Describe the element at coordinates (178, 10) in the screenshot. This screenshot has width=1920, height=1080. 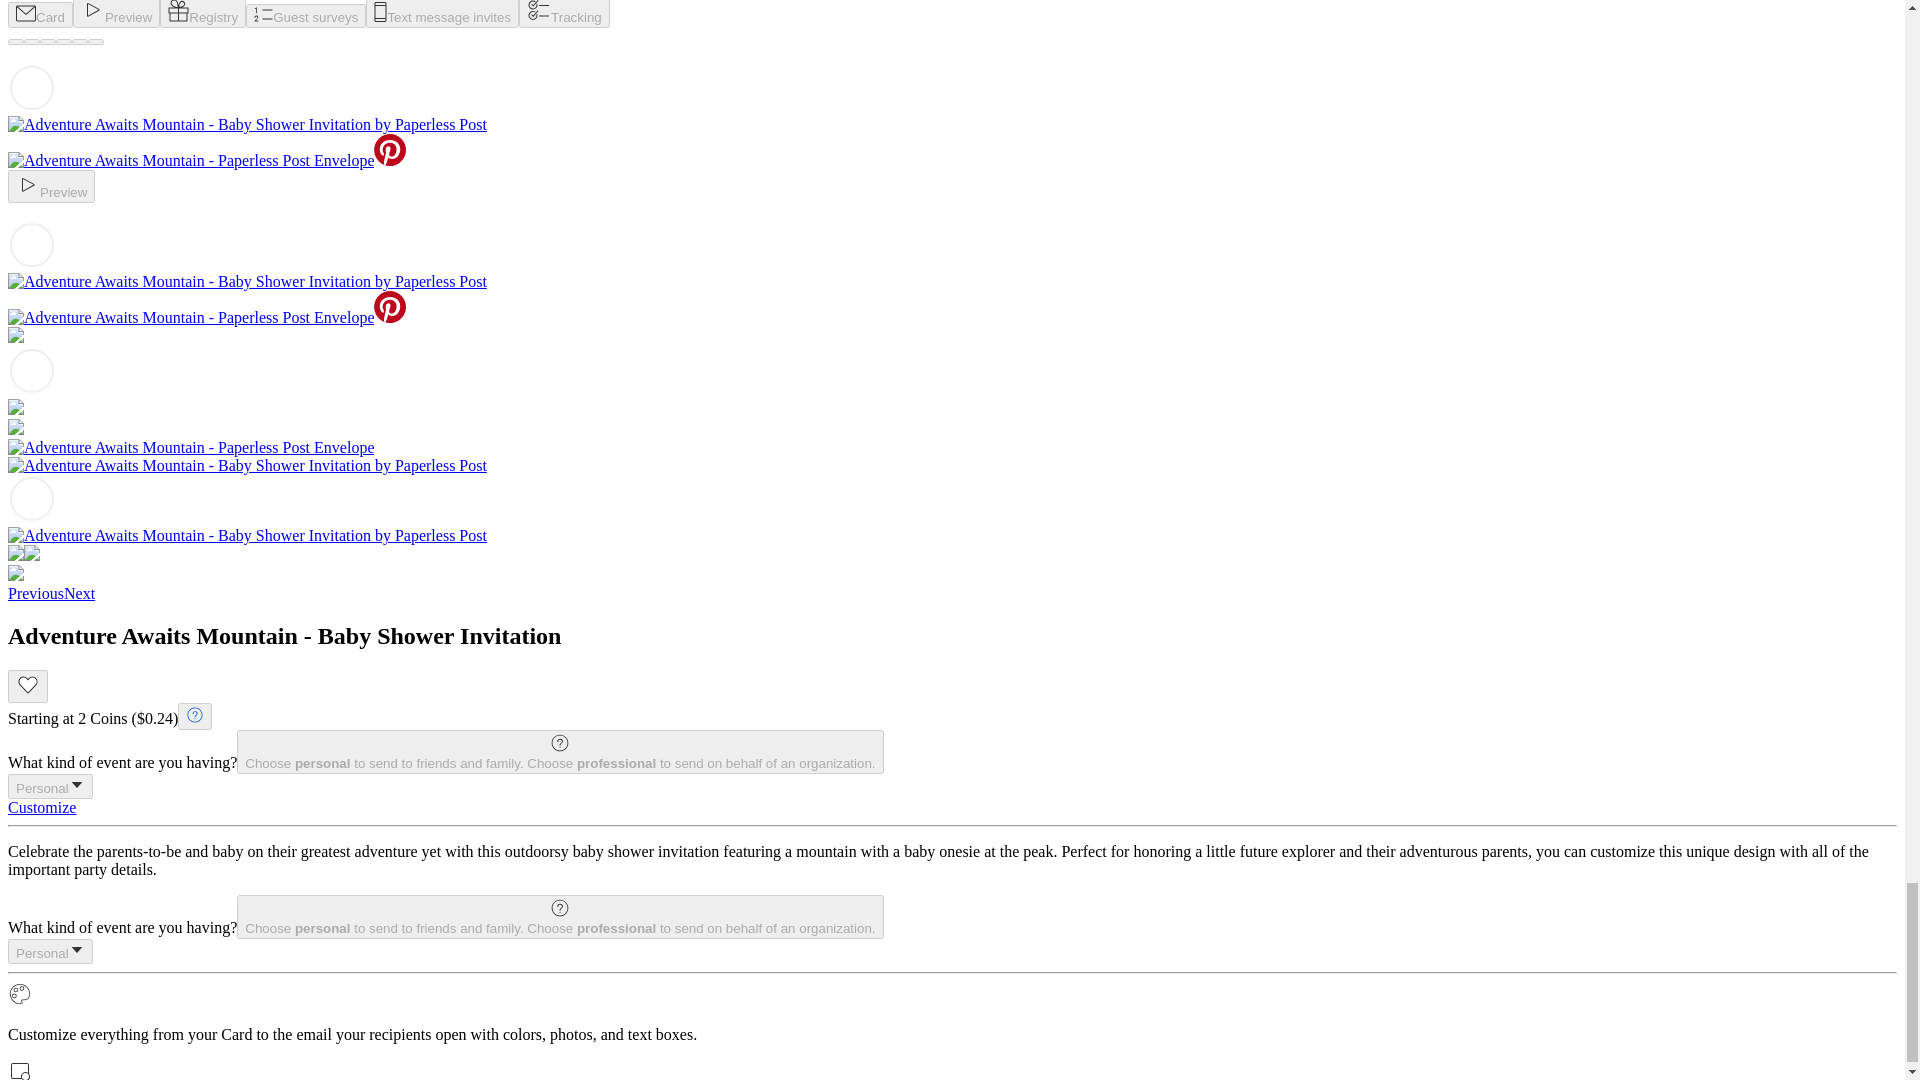
I see `Registry icon` at that location.